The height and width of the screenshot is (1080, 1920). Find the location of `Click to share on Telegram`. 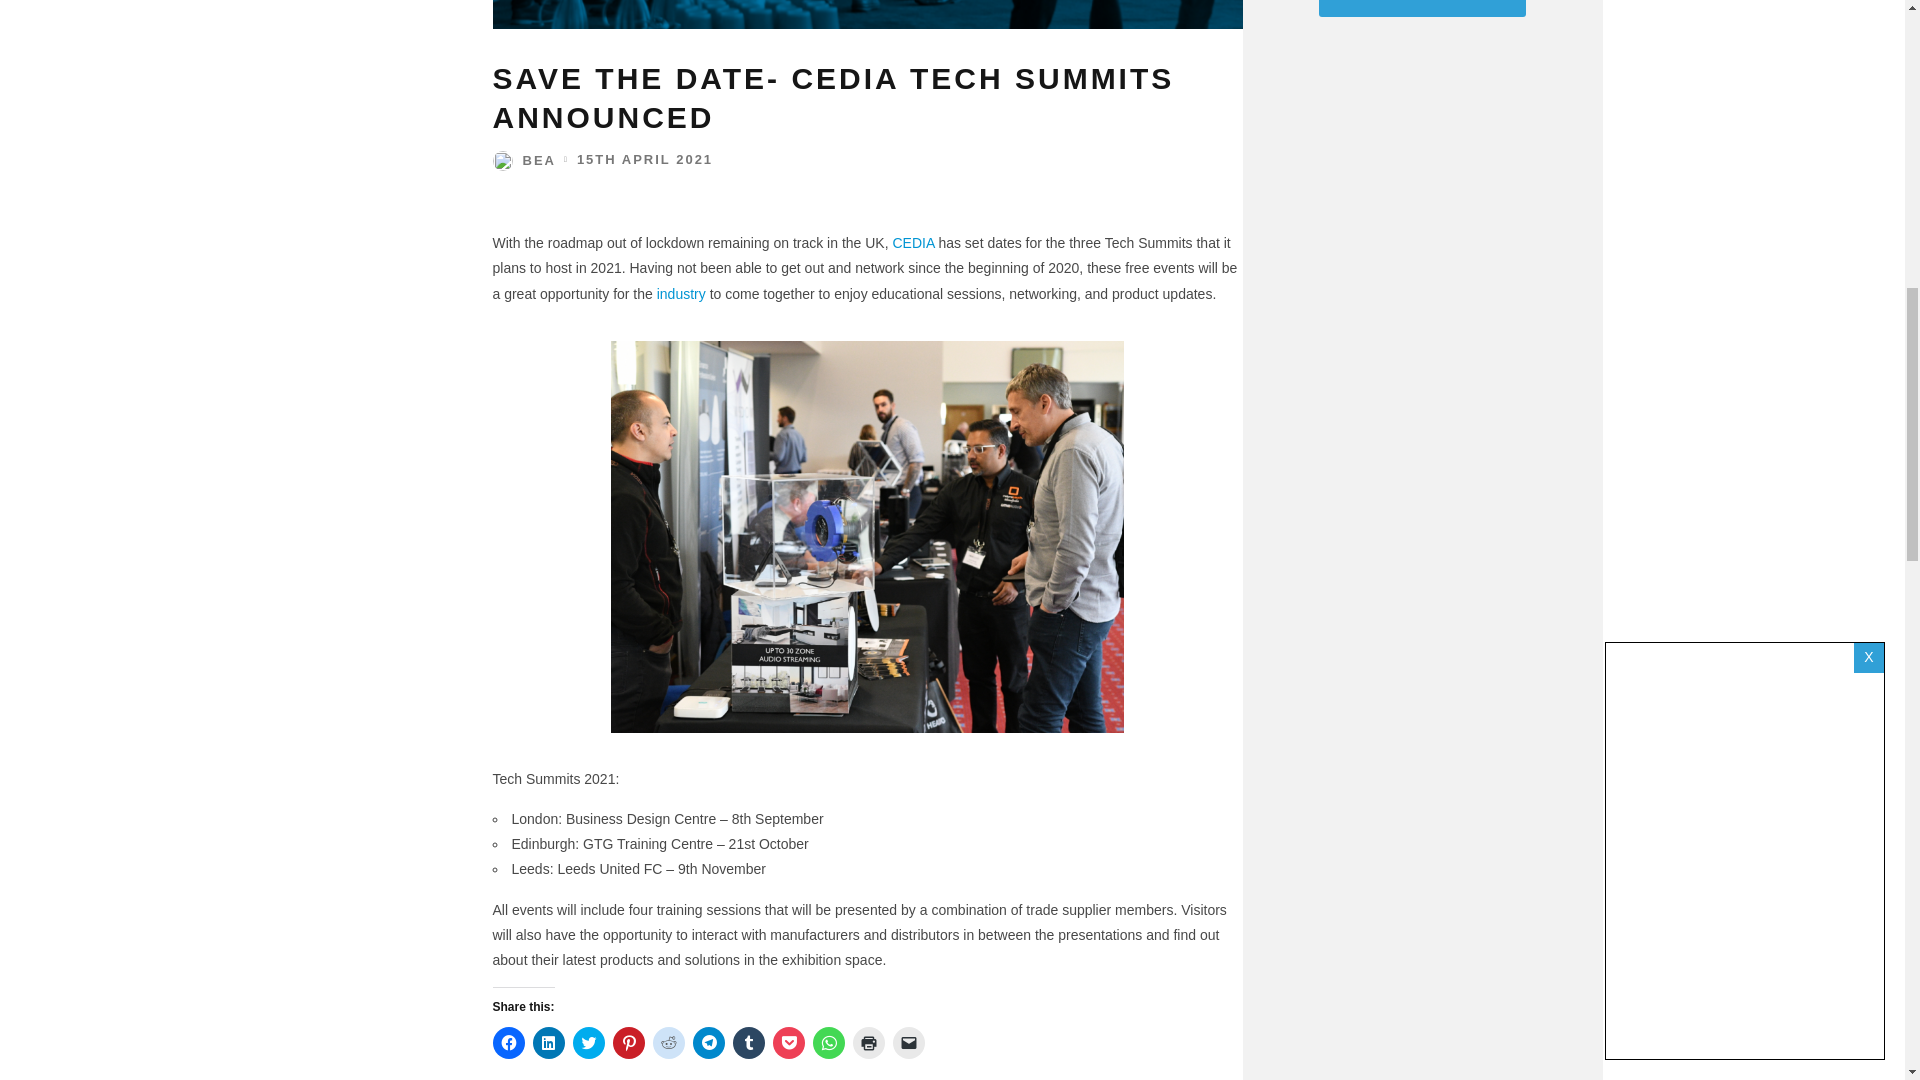

Click to share on Telegram is located at coordinates (707, 1042).